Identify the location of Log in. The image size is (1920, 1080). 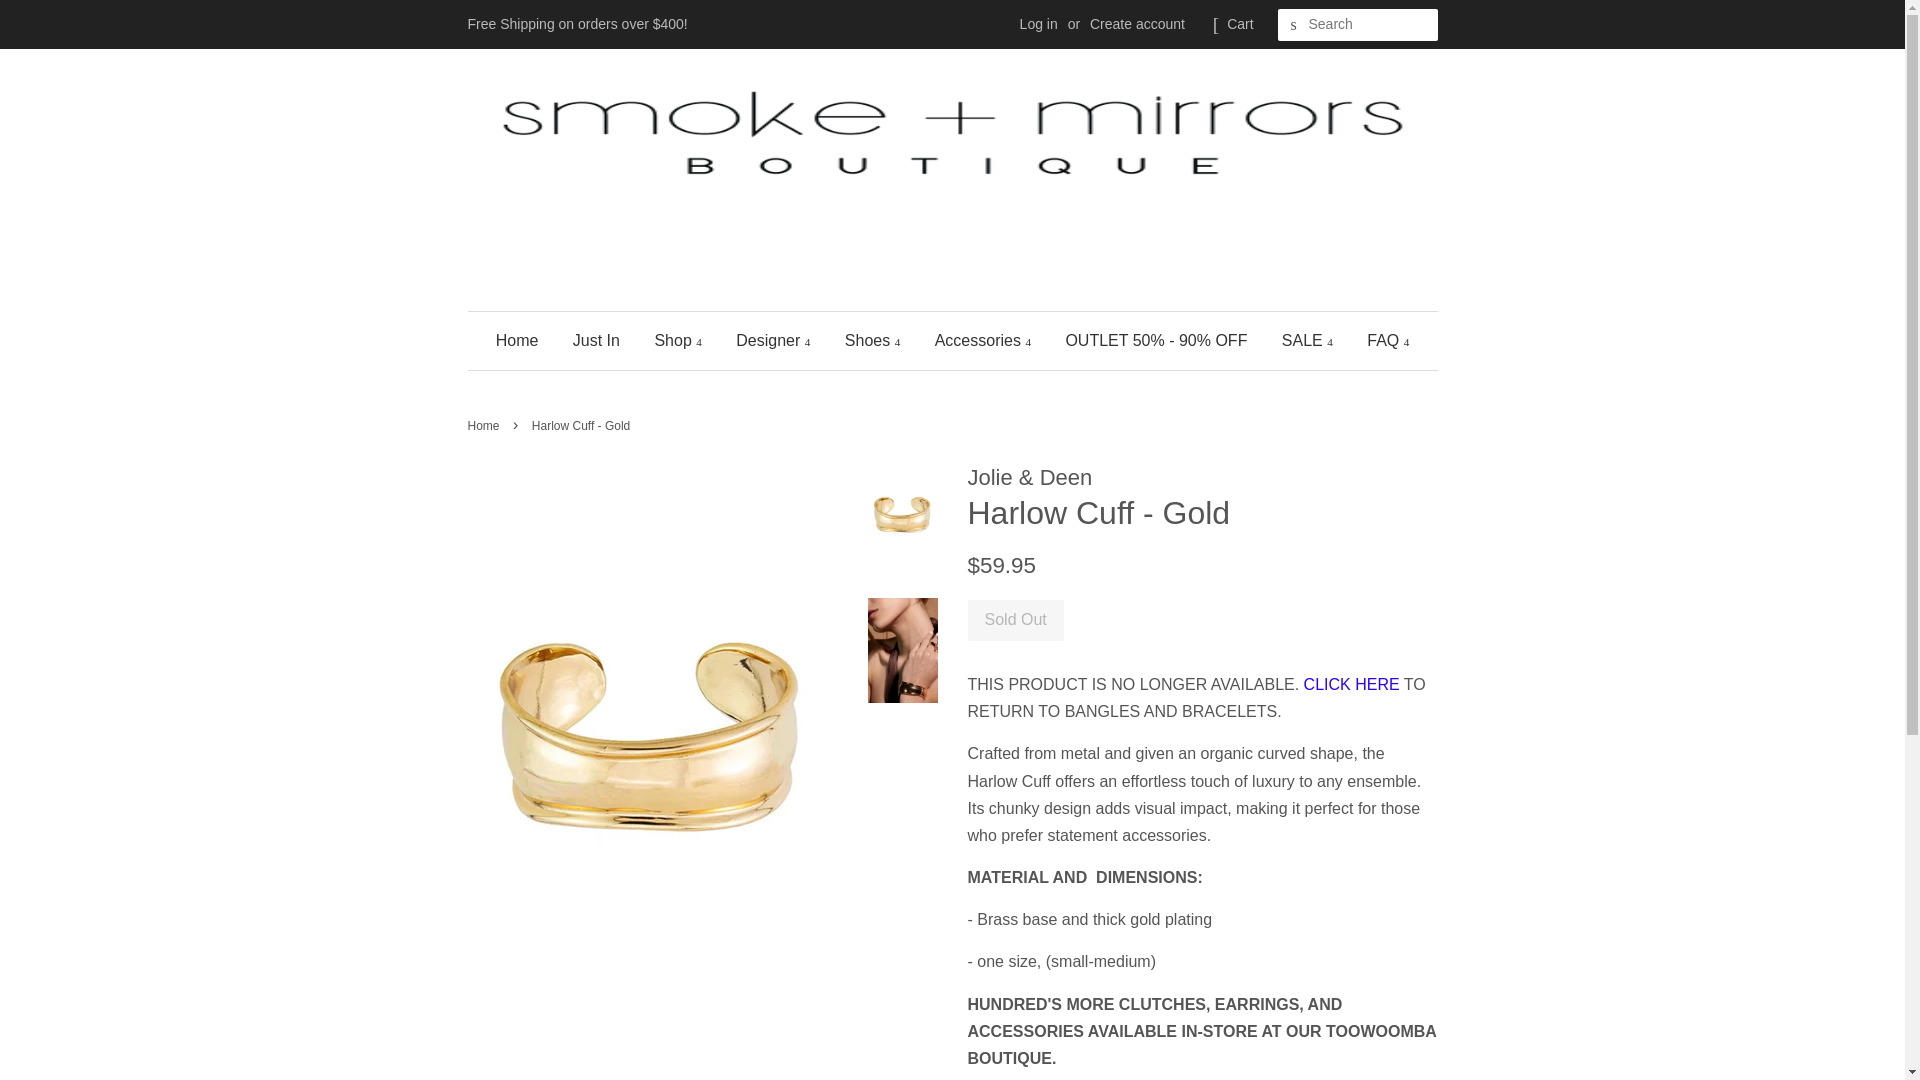
(1038, 24).